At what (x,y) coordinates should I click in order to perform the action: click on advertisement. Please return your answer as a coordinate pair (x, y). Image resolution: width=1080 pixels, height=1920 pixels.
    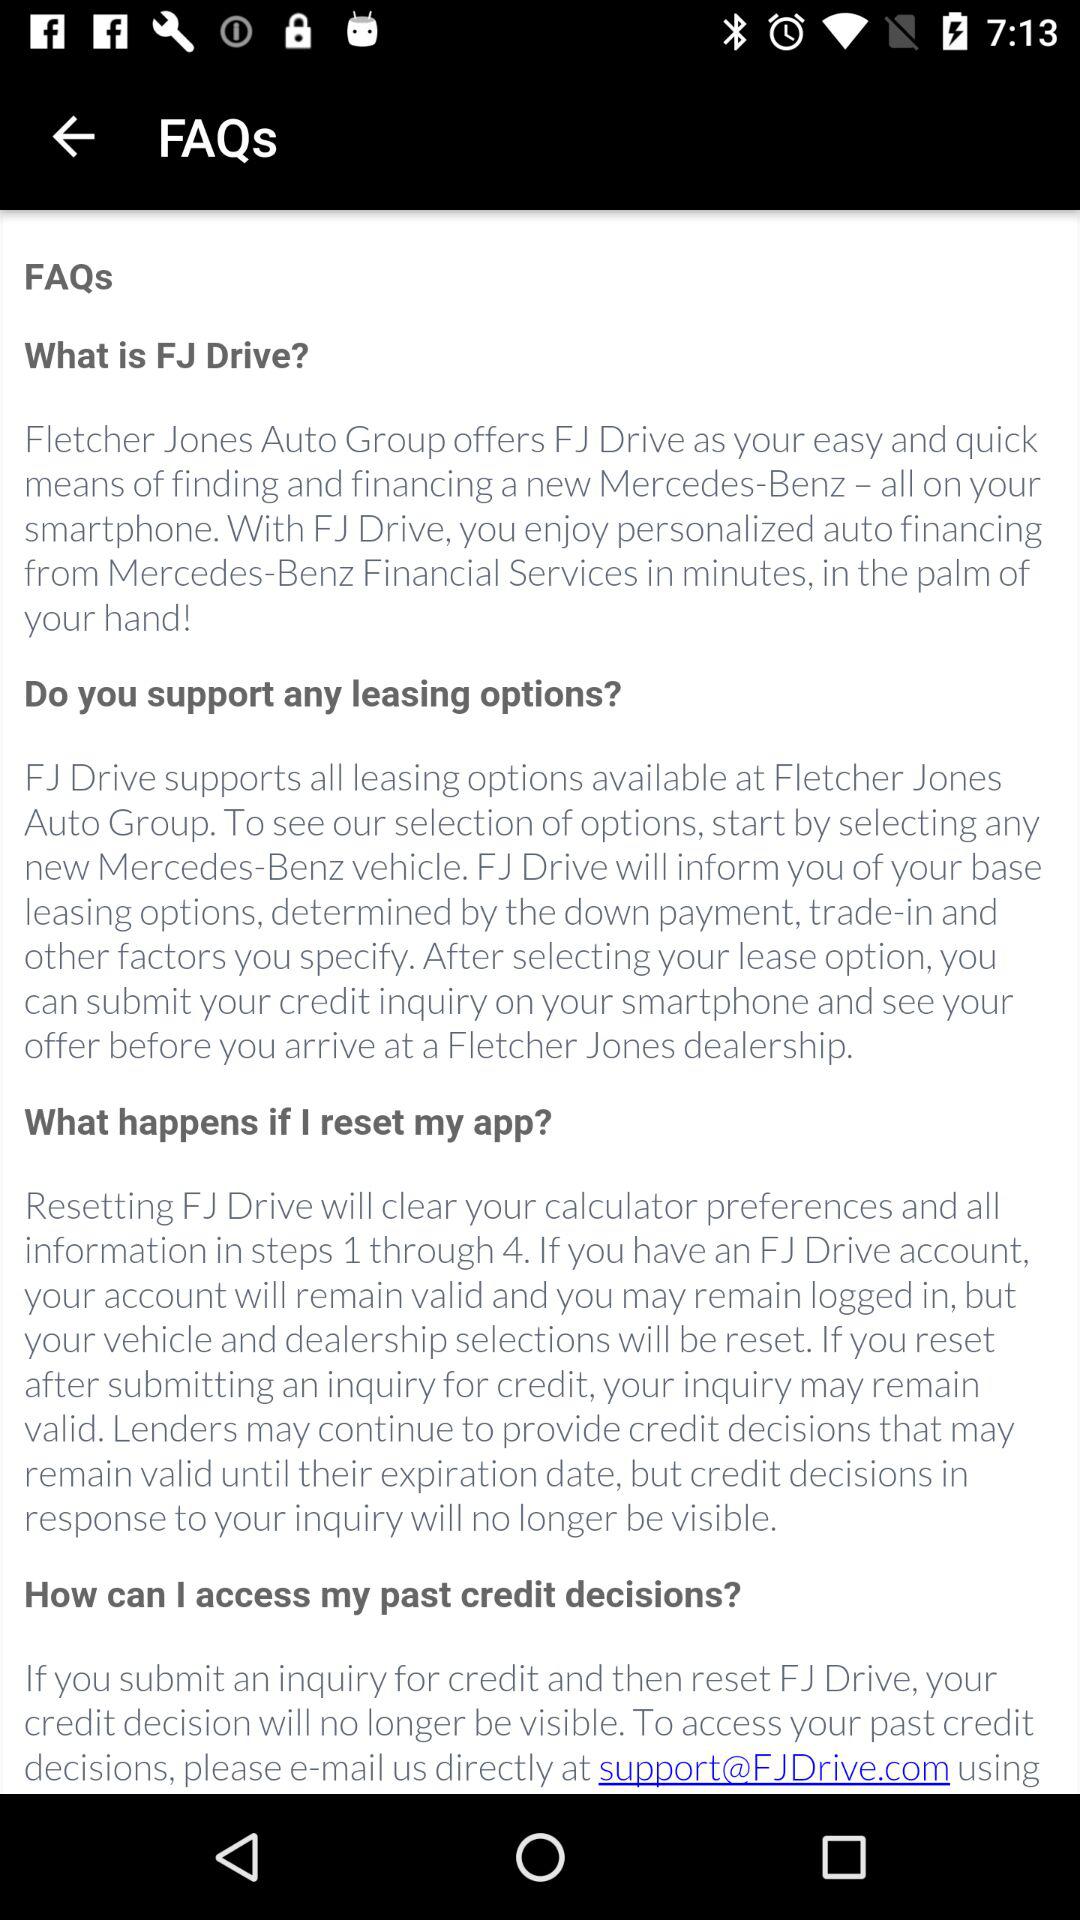
    Looking at the image, I should click on (540, 1004).